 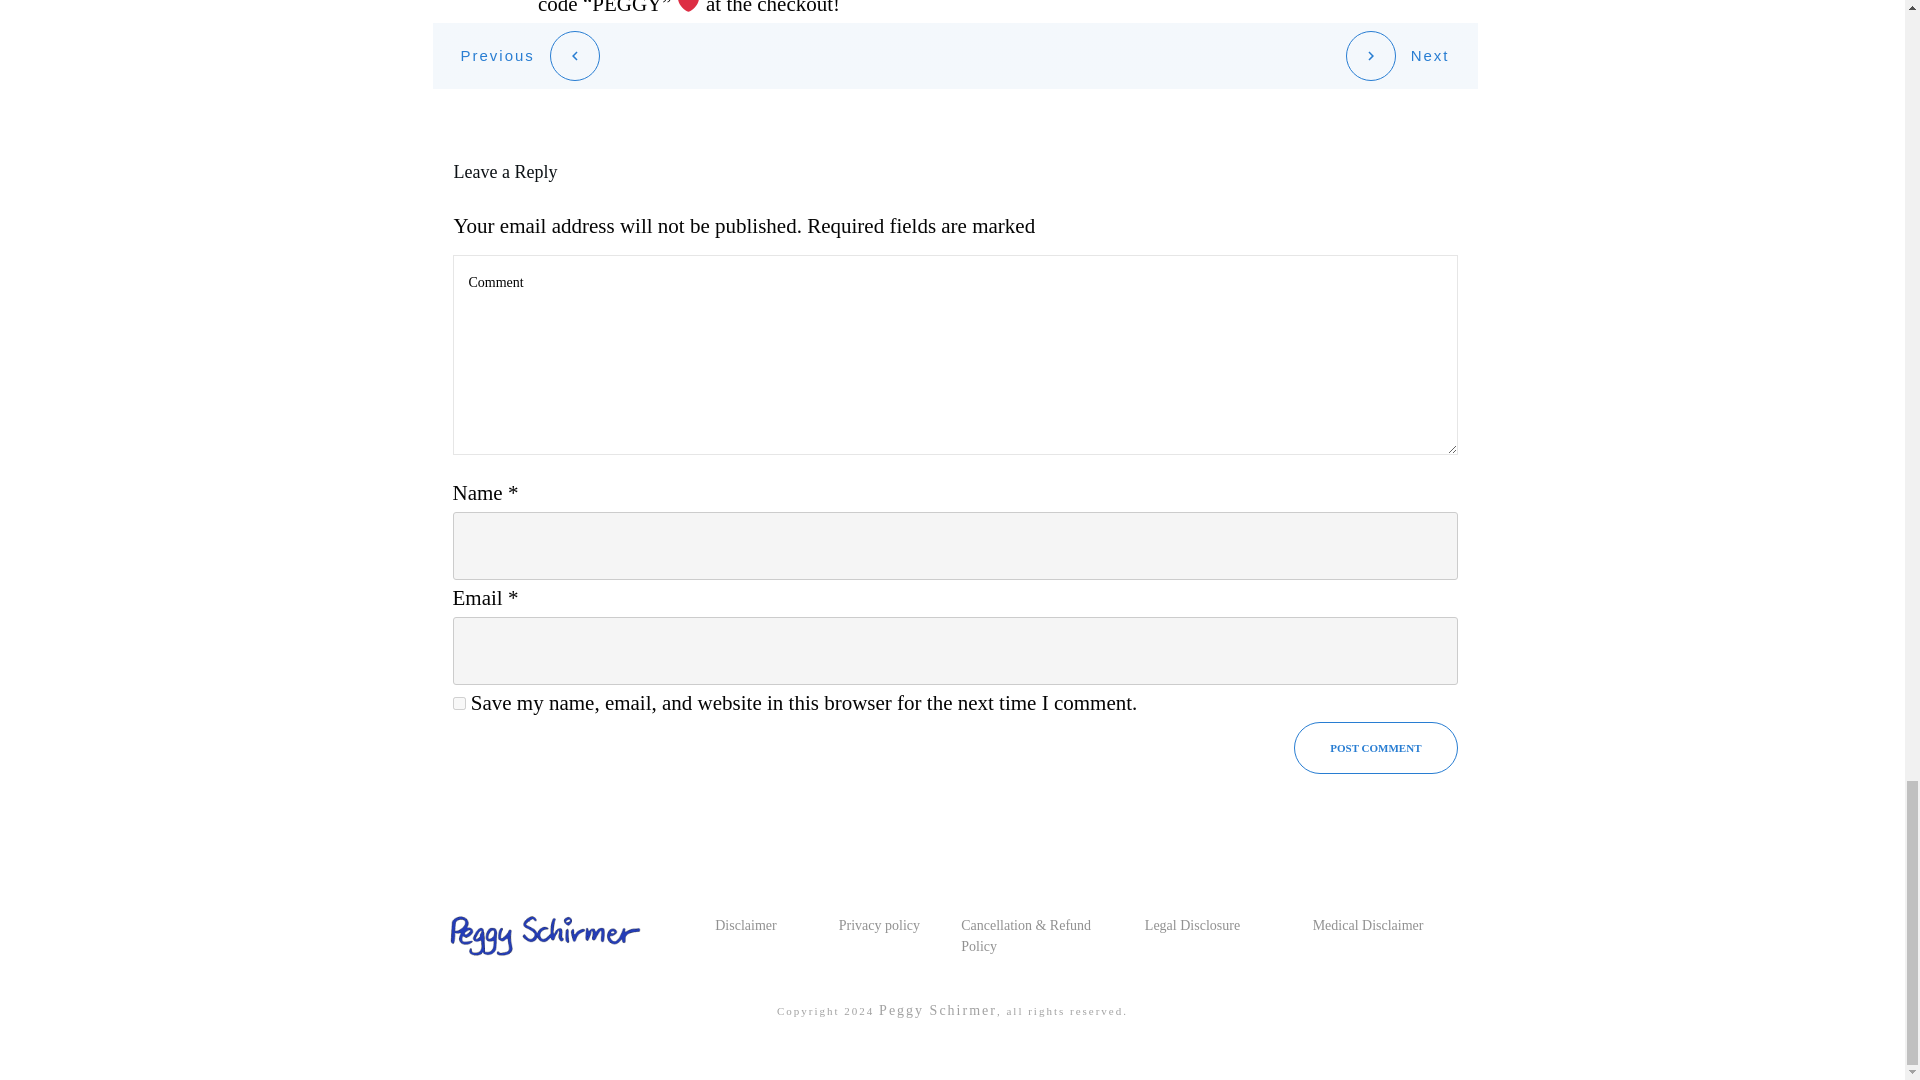 What do you see at coordinates (530, 56) in the screenshot?
I see `Previous` at bounding box center [530, 56].